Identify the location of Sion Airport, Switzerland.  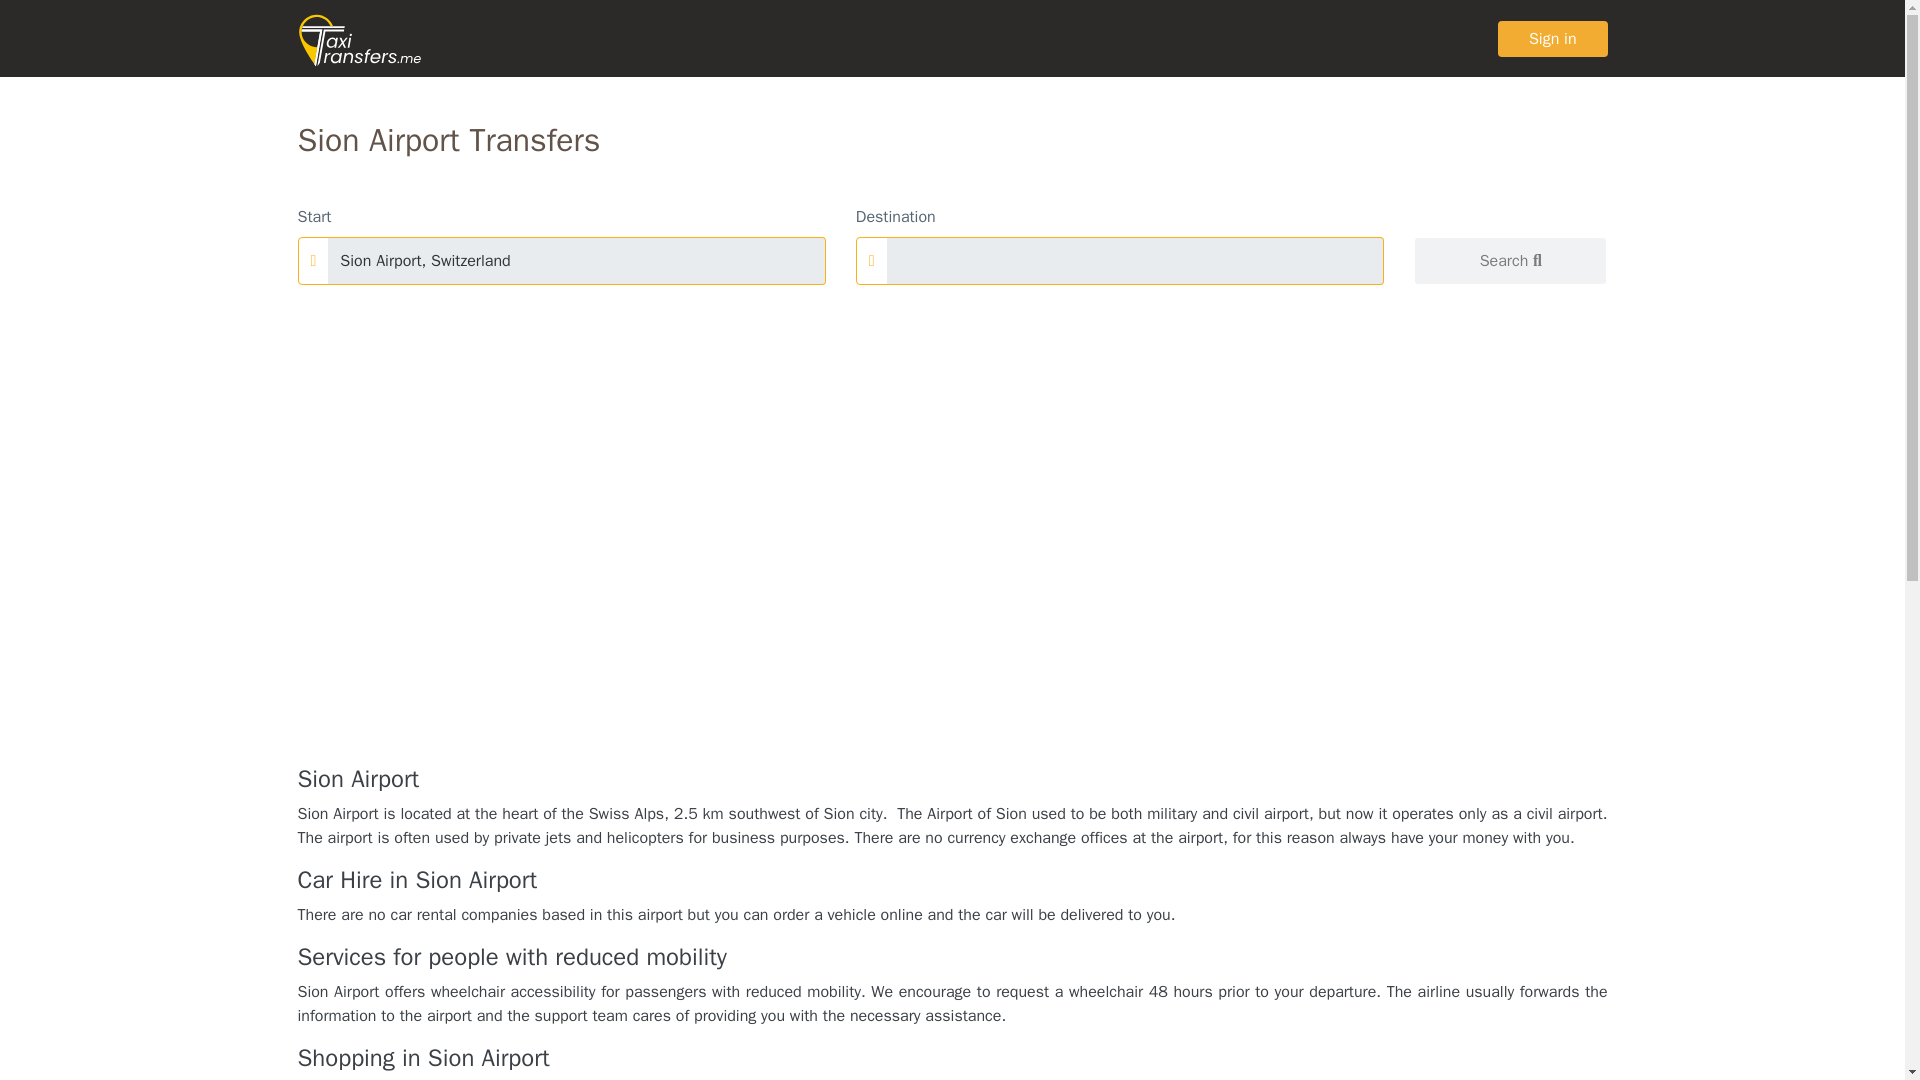
(576, 260).